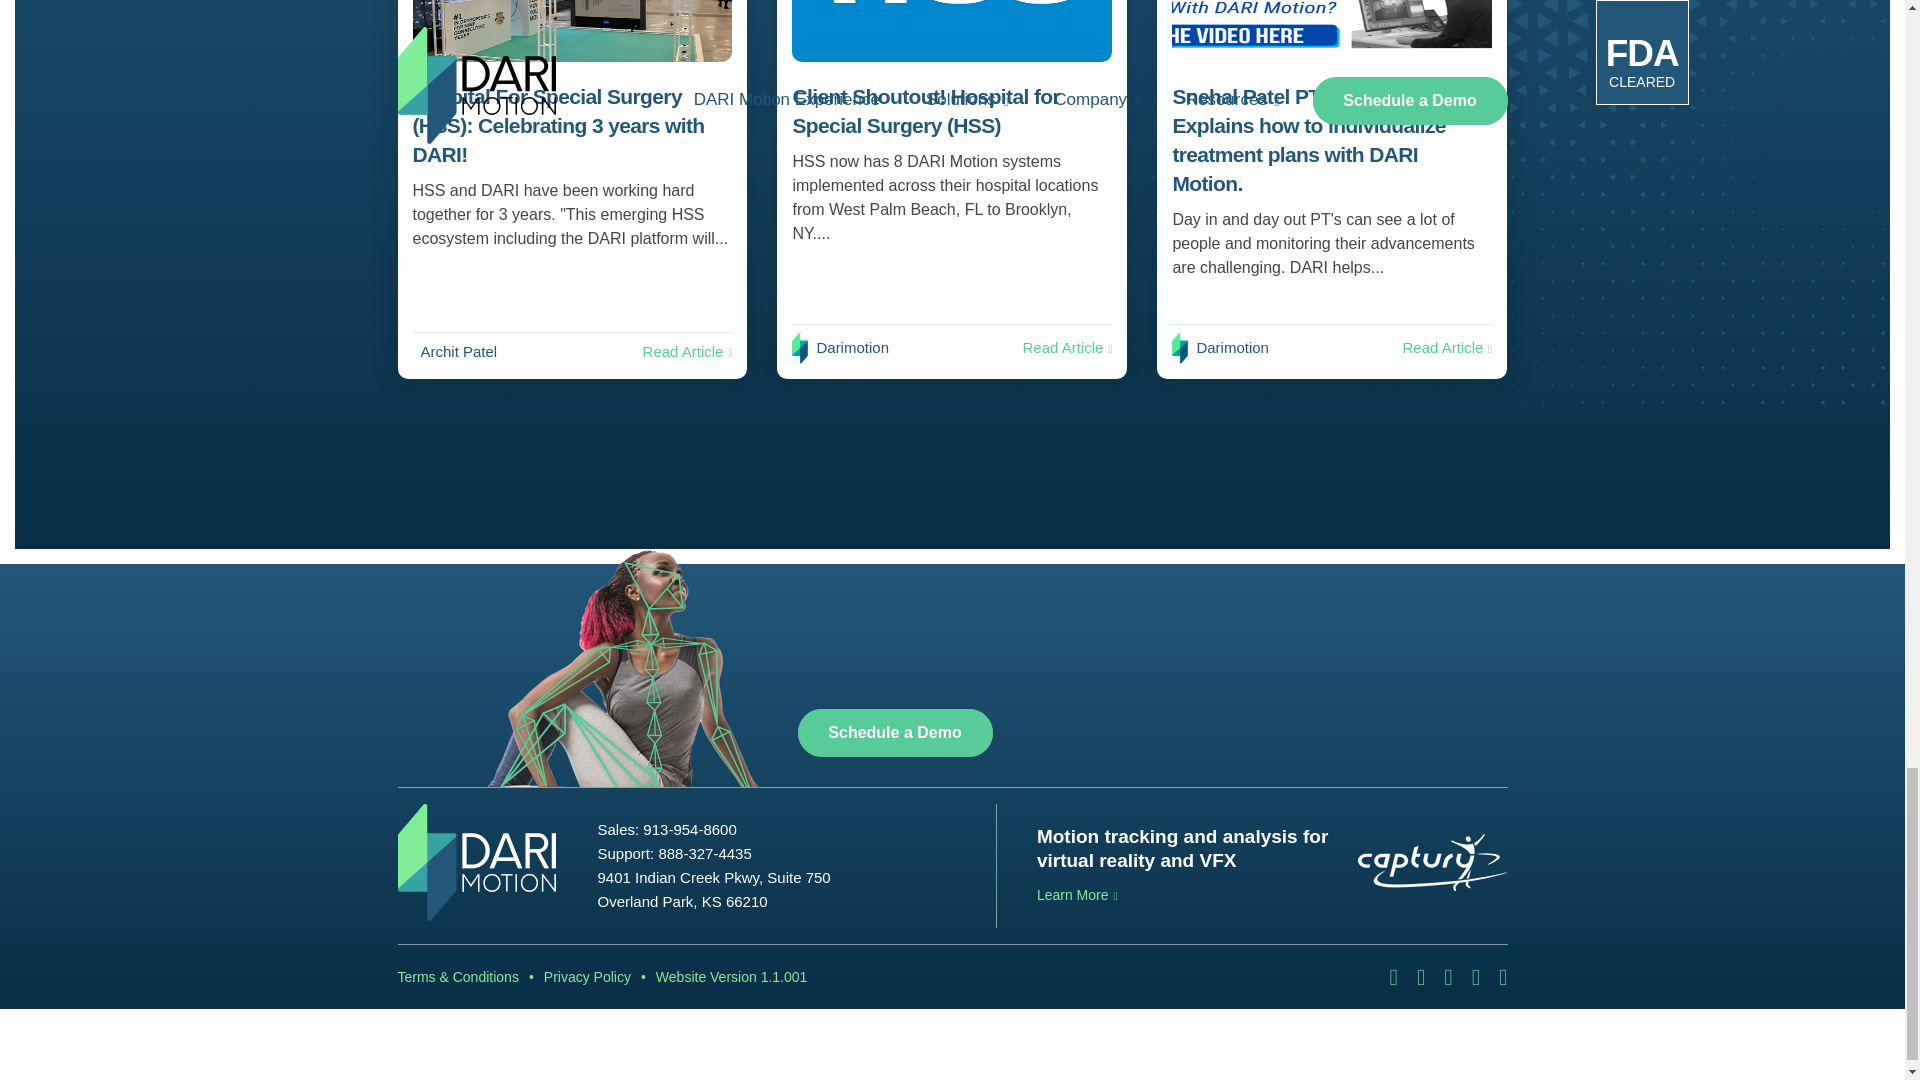  Describe the element at coordinates (1066, 348) in the screenshot. I see `Read Article` at that location.